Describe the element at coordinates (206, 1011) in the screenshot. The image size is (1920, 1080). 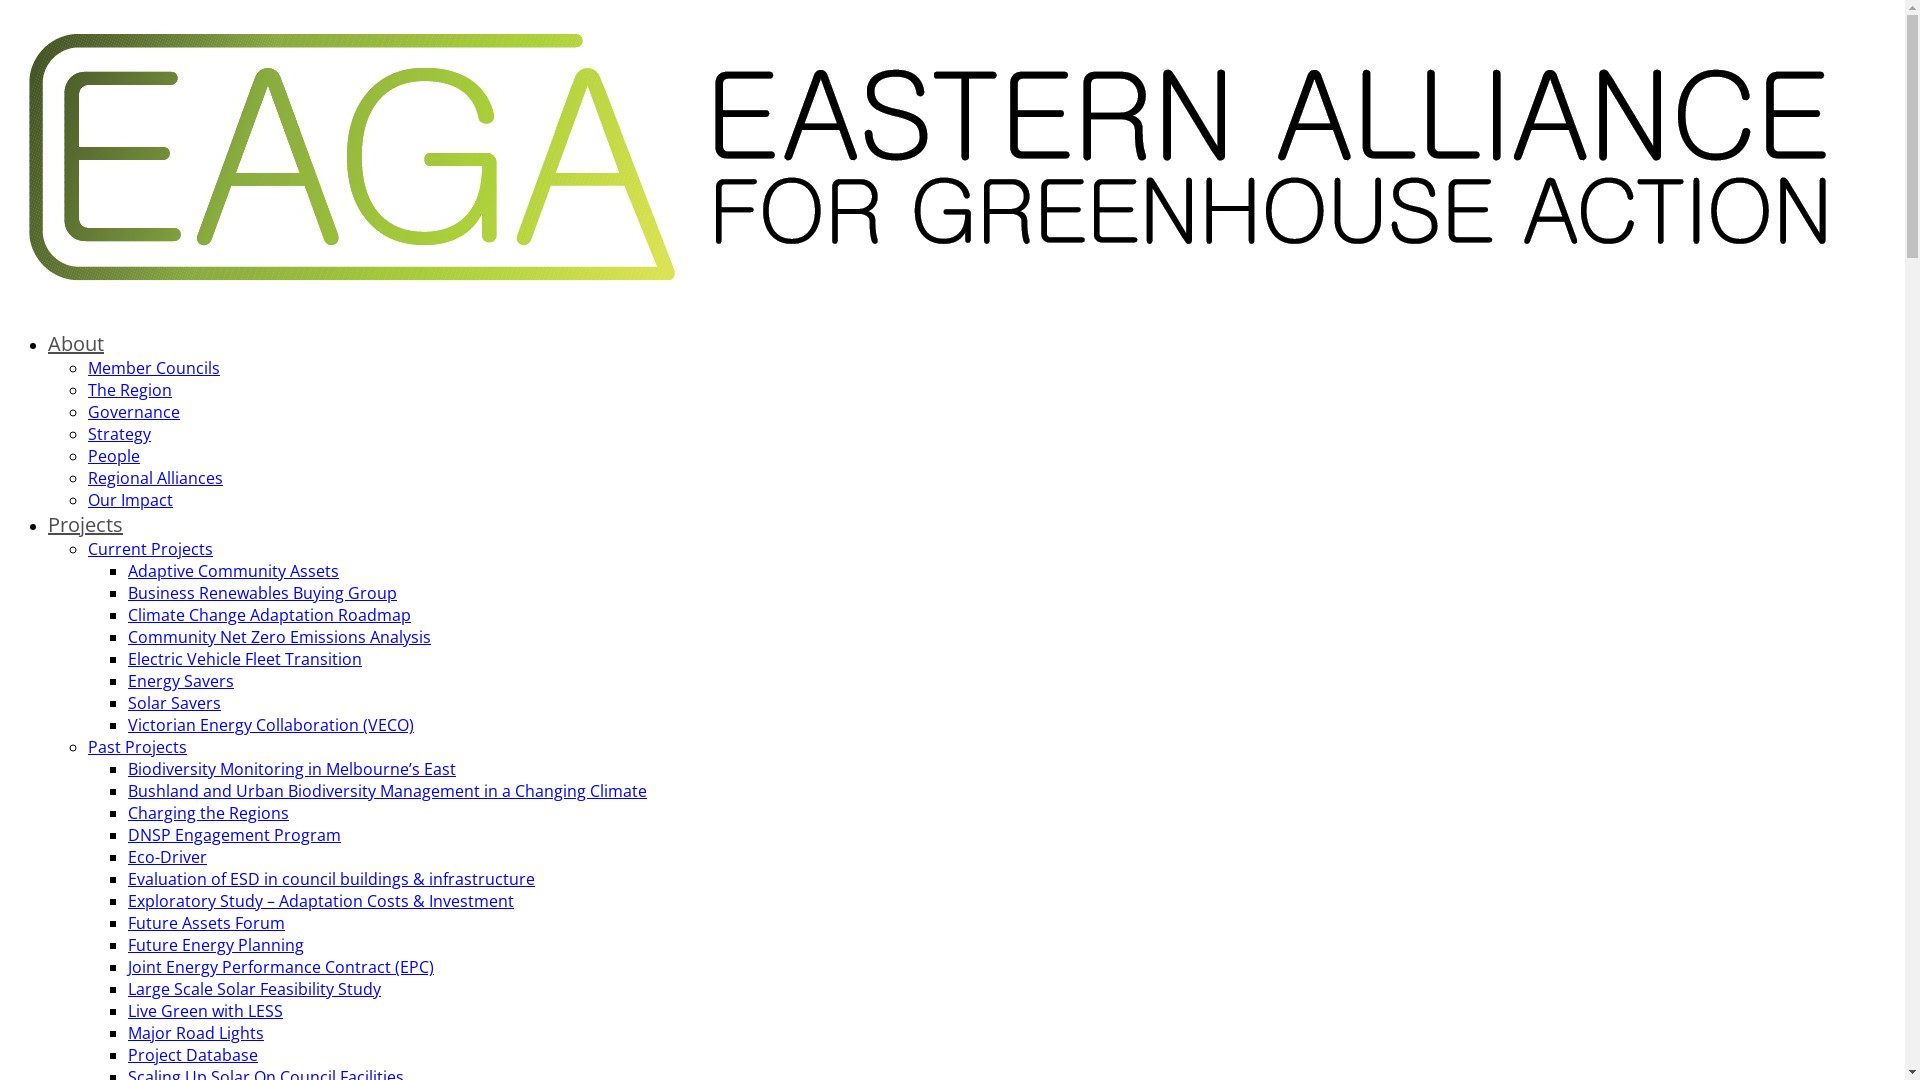
I see `Live Green with LESS` at that location.